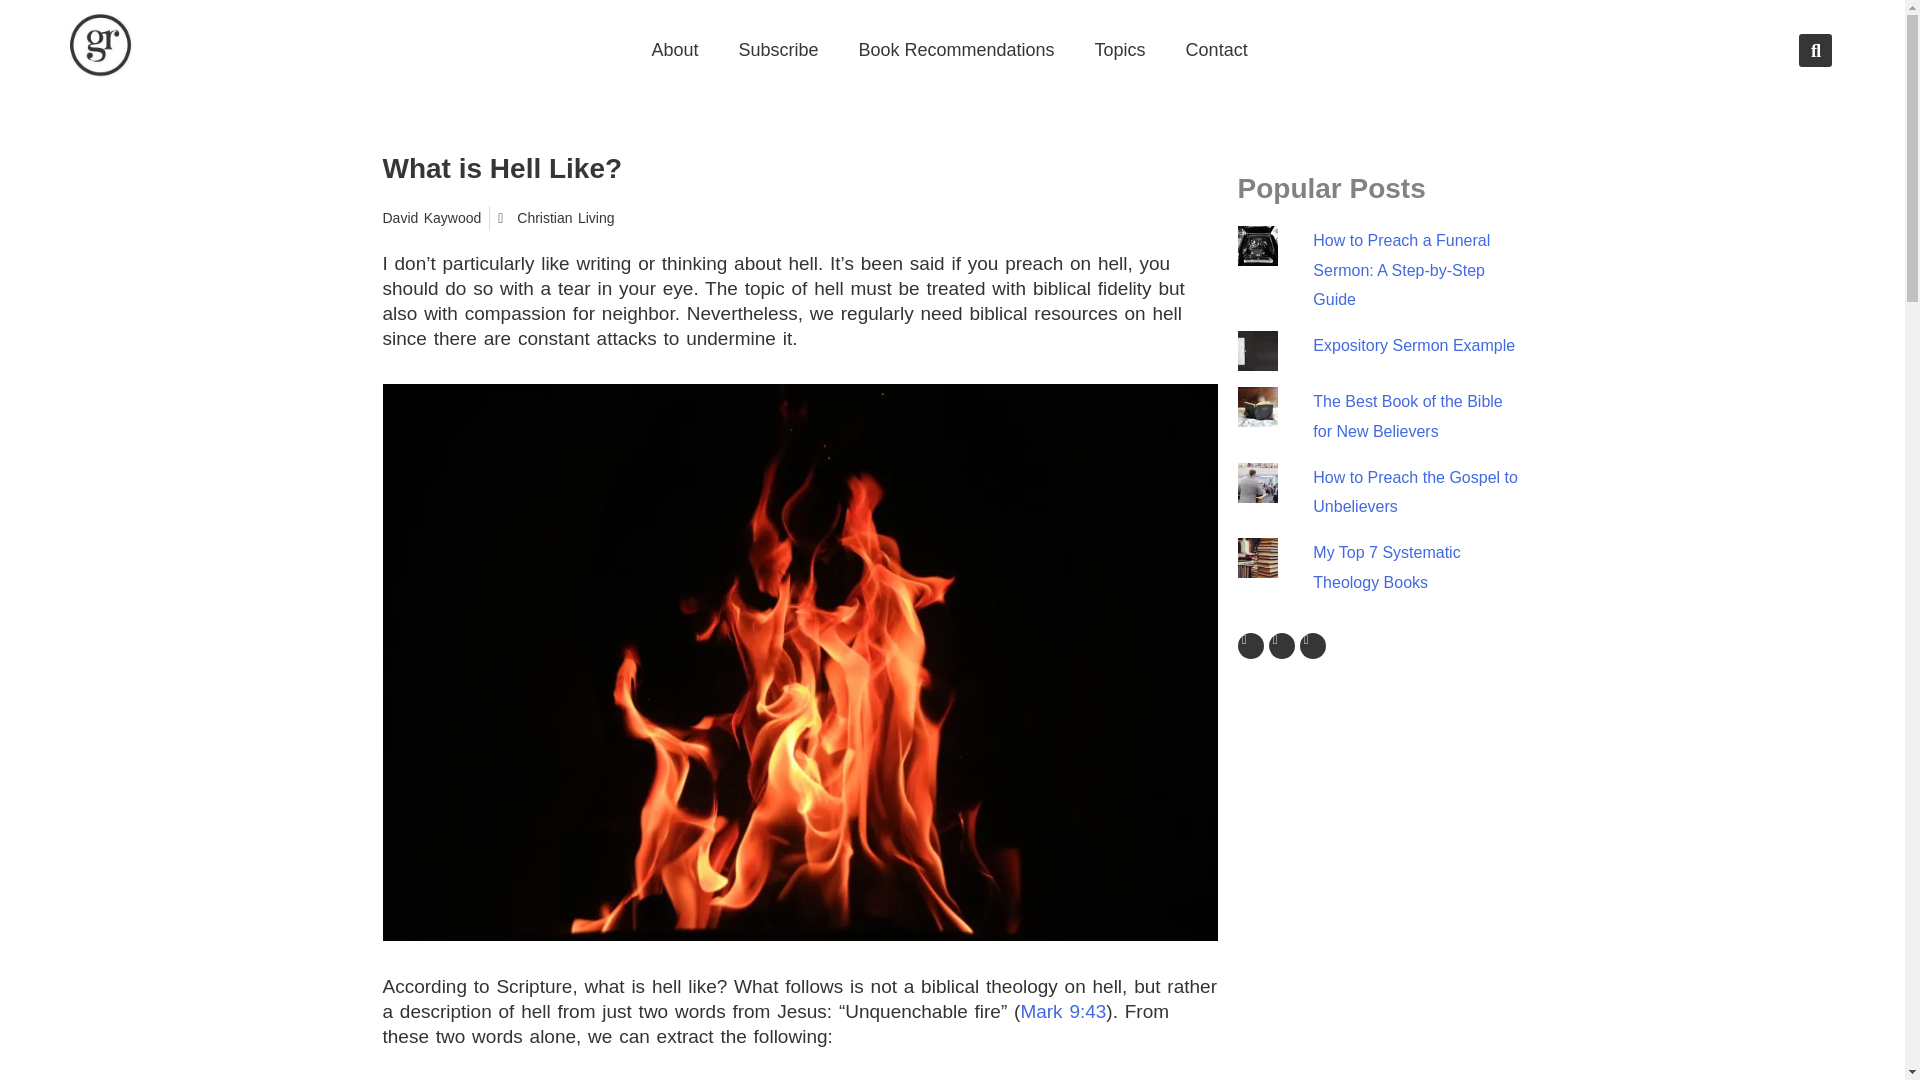 This screenshot has height=1080, width=1920. Describe the element at coordinates (1216, 50) in the screenshot. I see `Contact` at that location.